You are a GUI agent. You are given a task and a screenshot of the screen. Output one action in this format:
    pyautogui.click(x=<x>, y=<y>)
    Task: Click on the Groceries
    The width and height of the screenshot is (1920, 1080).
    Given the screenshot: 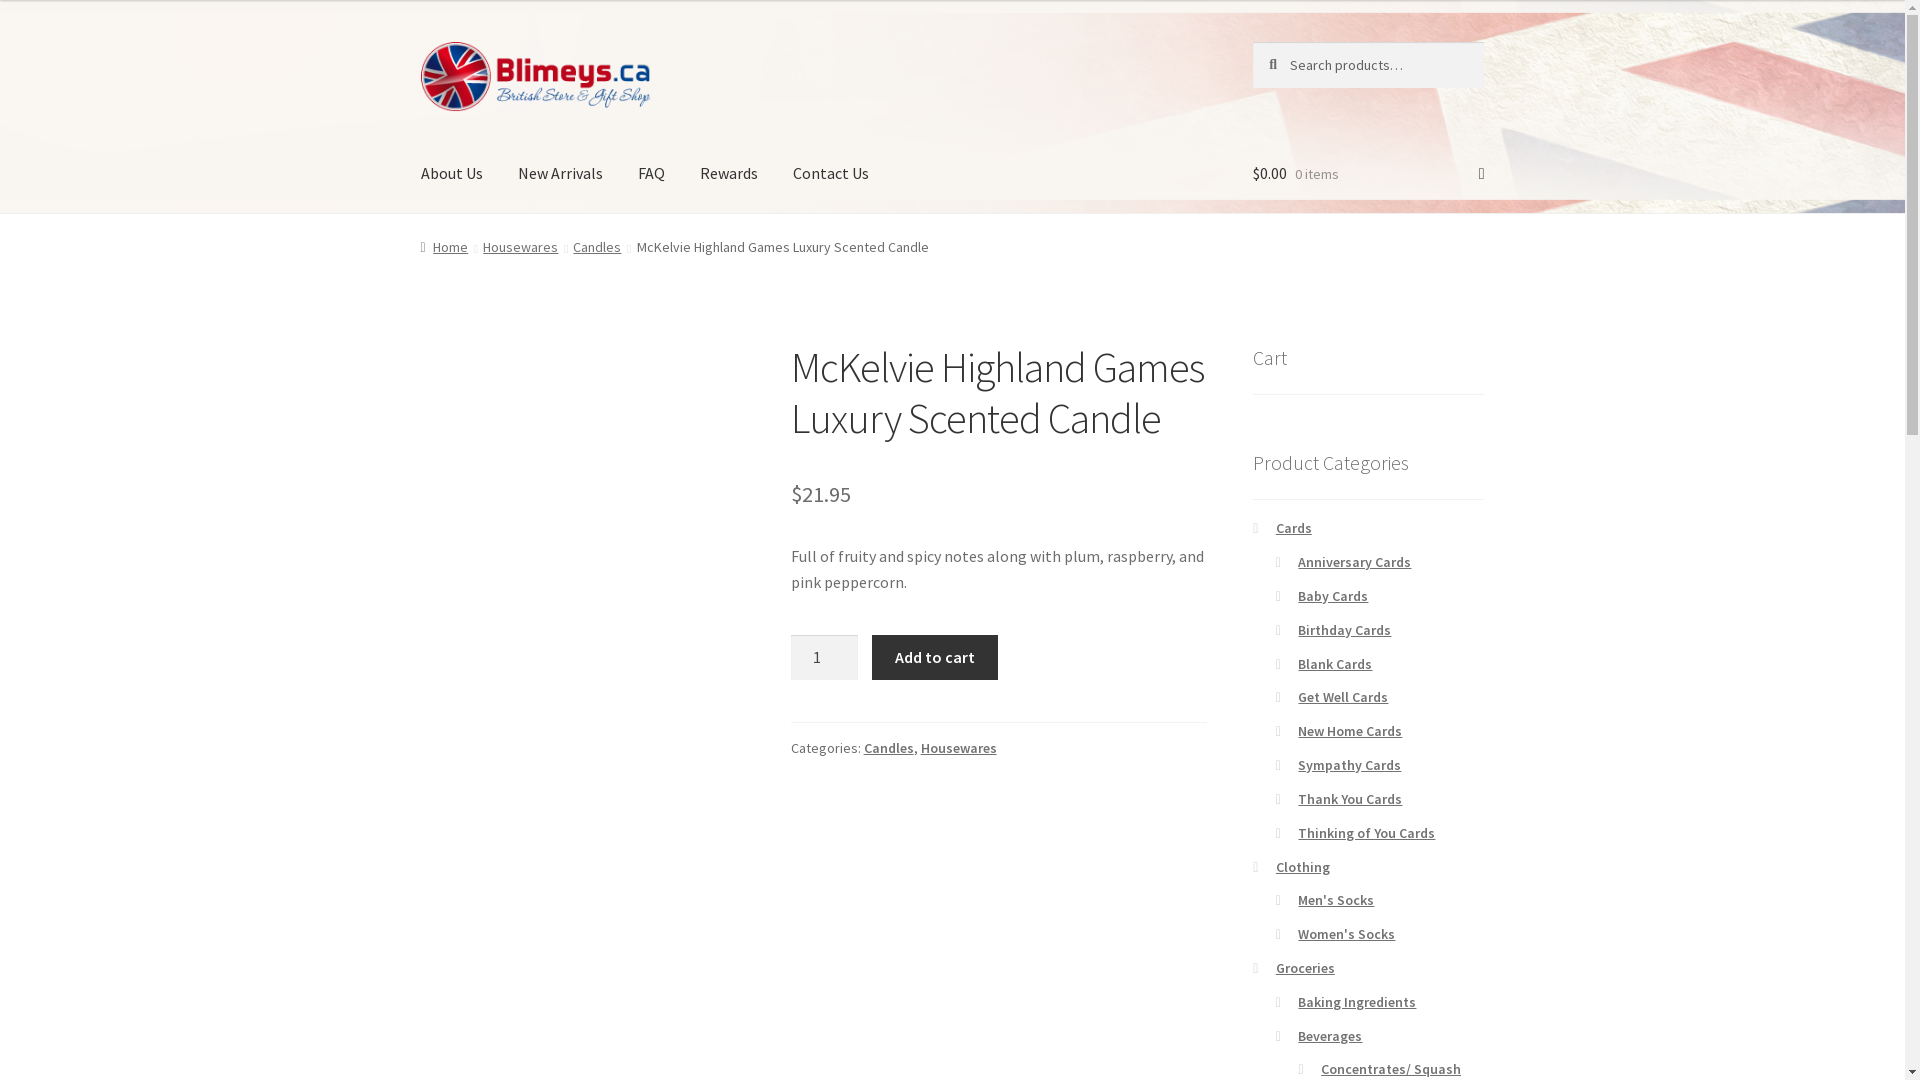 What is the action you would take?
    pyautogui.click(x=1306, y=968)
    